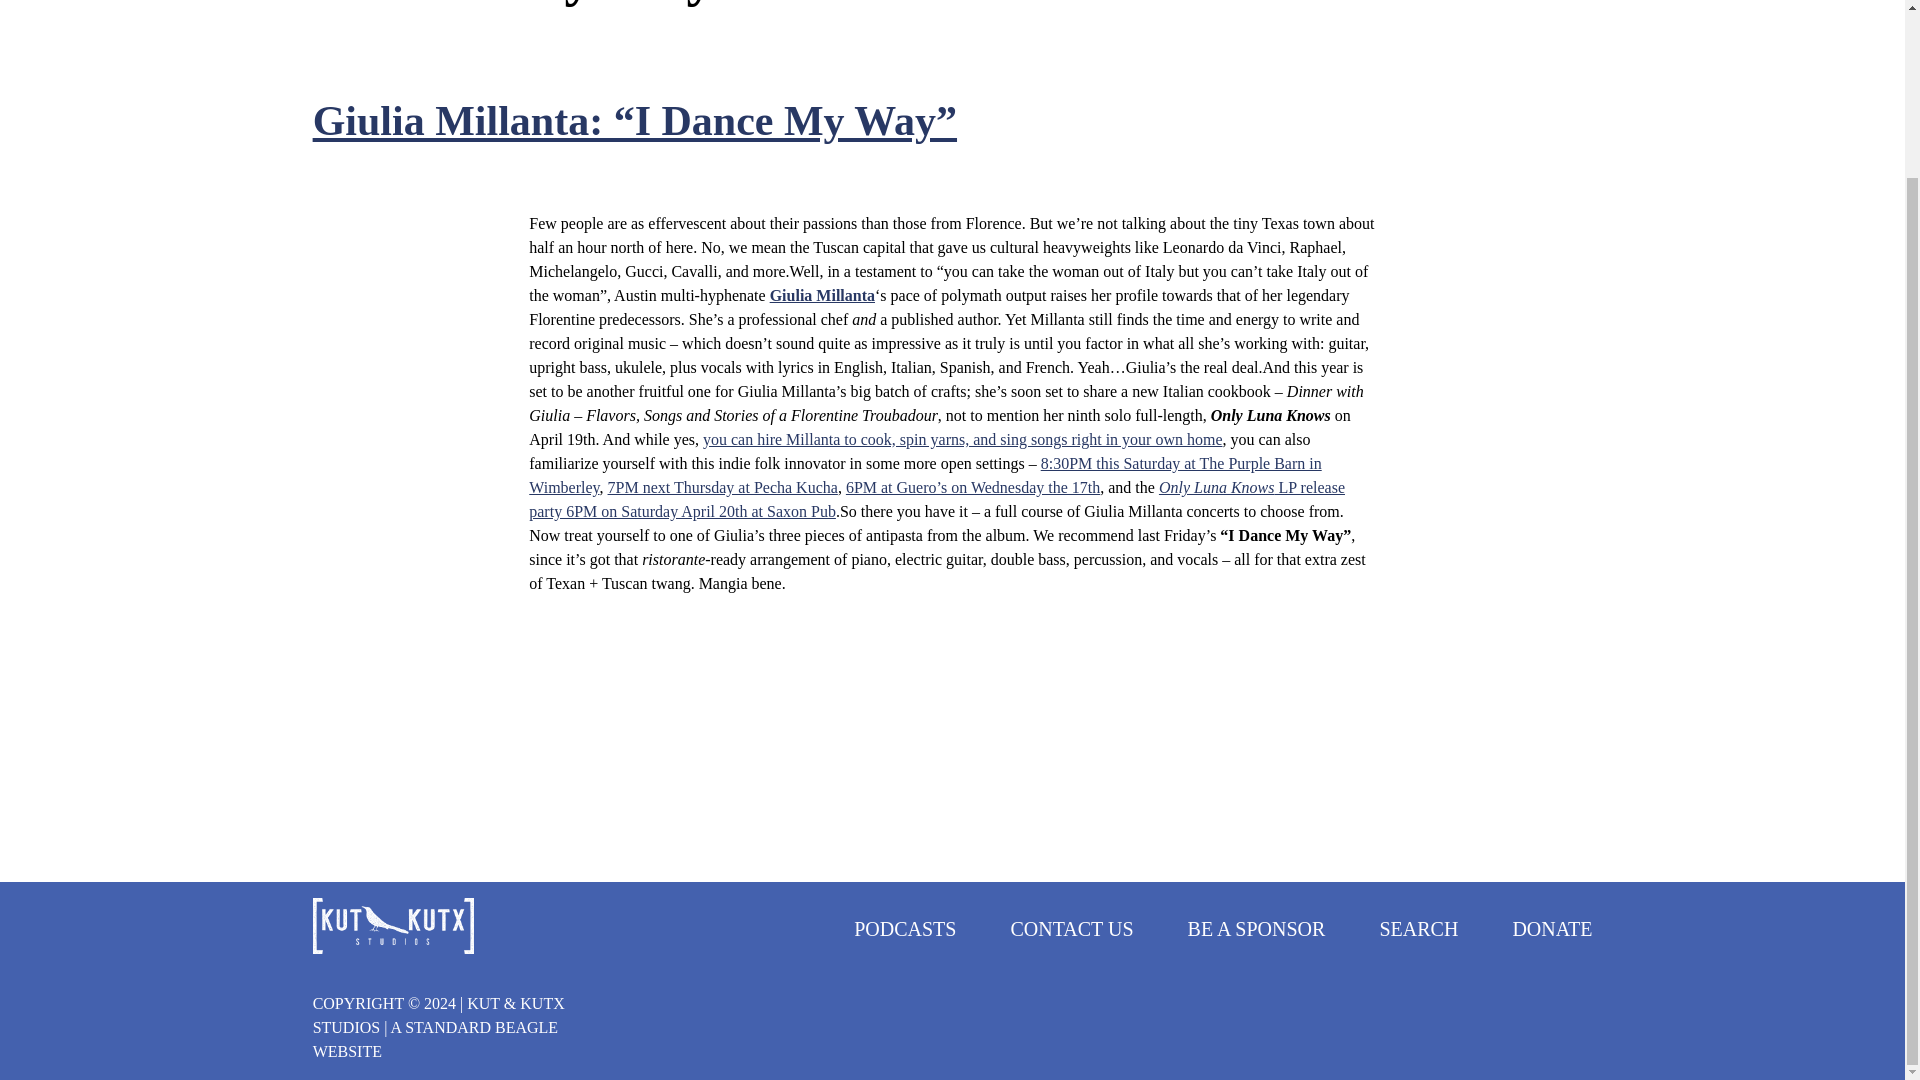 This screenshot has width=1920, height=1080. I want to click on BE A SPONSOR, so click(1257, 928).